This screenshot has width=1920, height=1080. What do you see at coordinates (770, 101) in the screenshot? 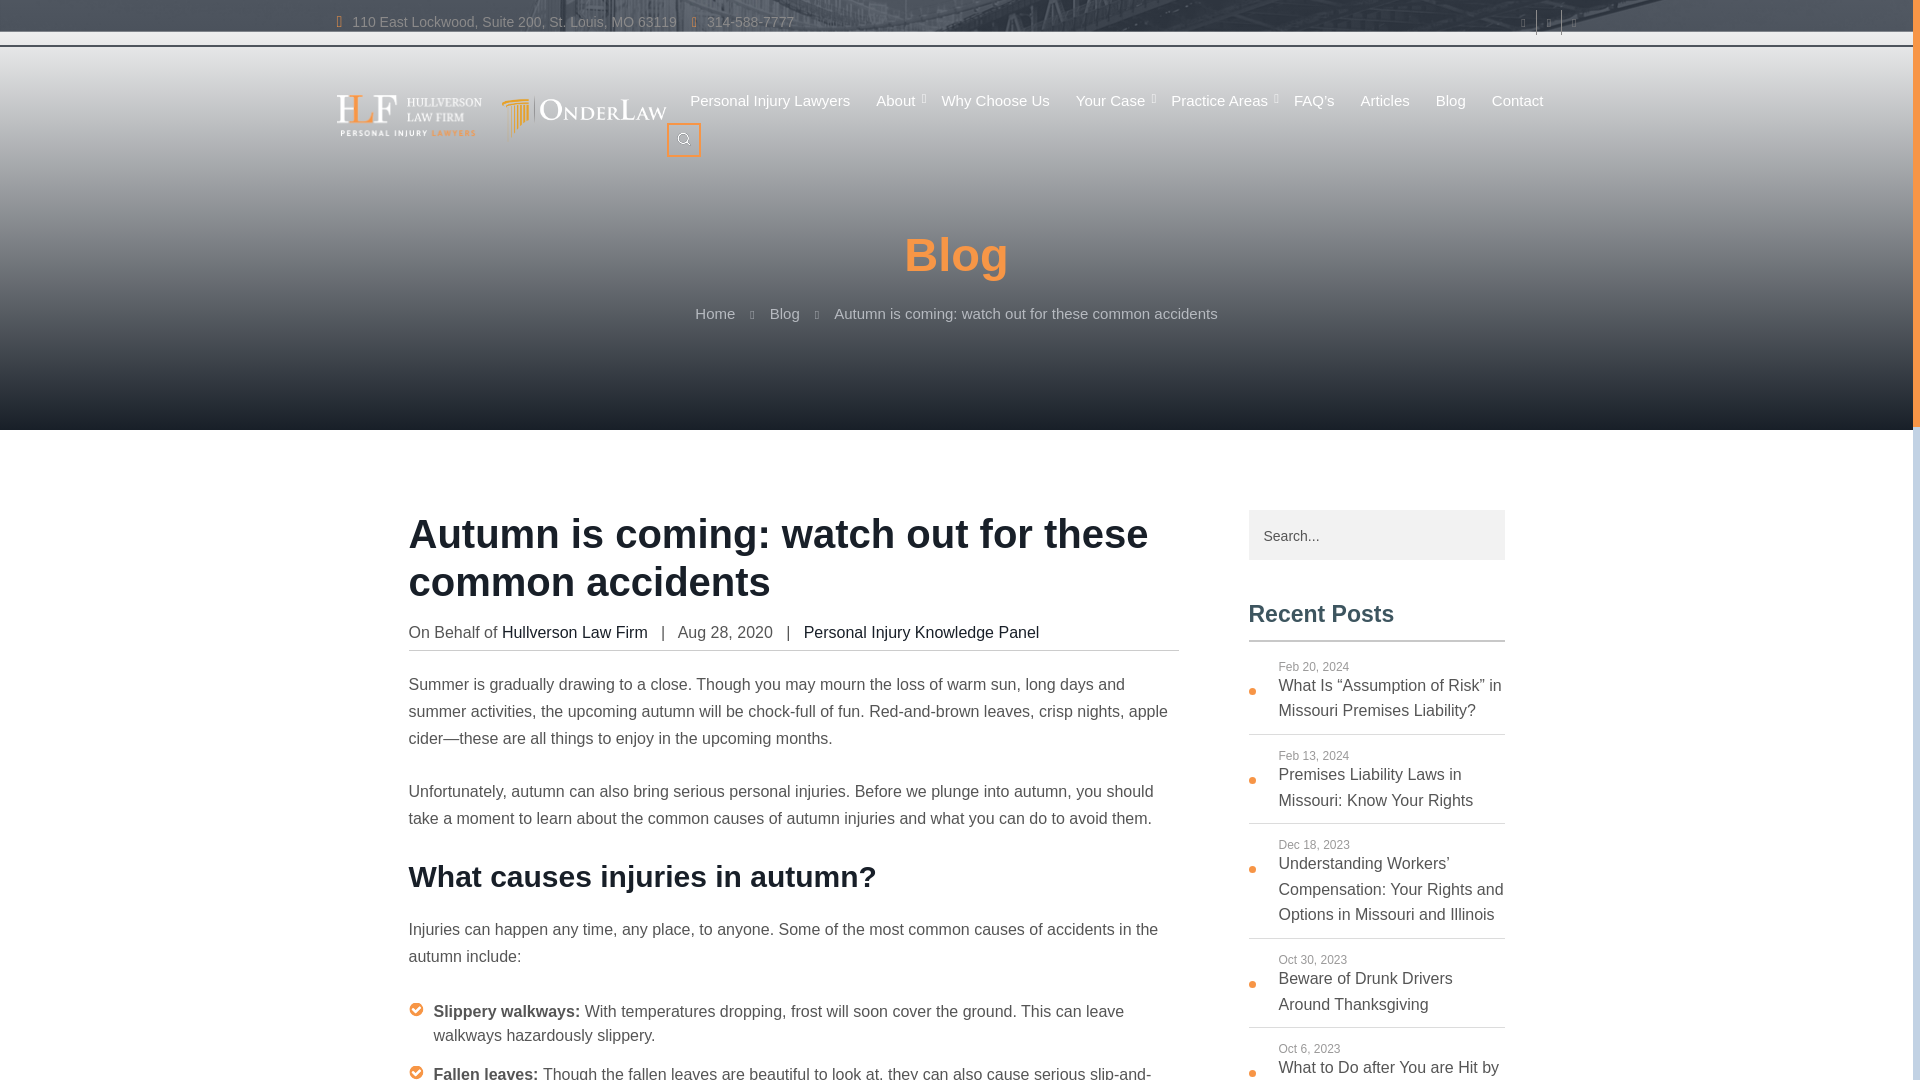
I see `Personal Injury Lawyers` at bounding box center [770, 101].